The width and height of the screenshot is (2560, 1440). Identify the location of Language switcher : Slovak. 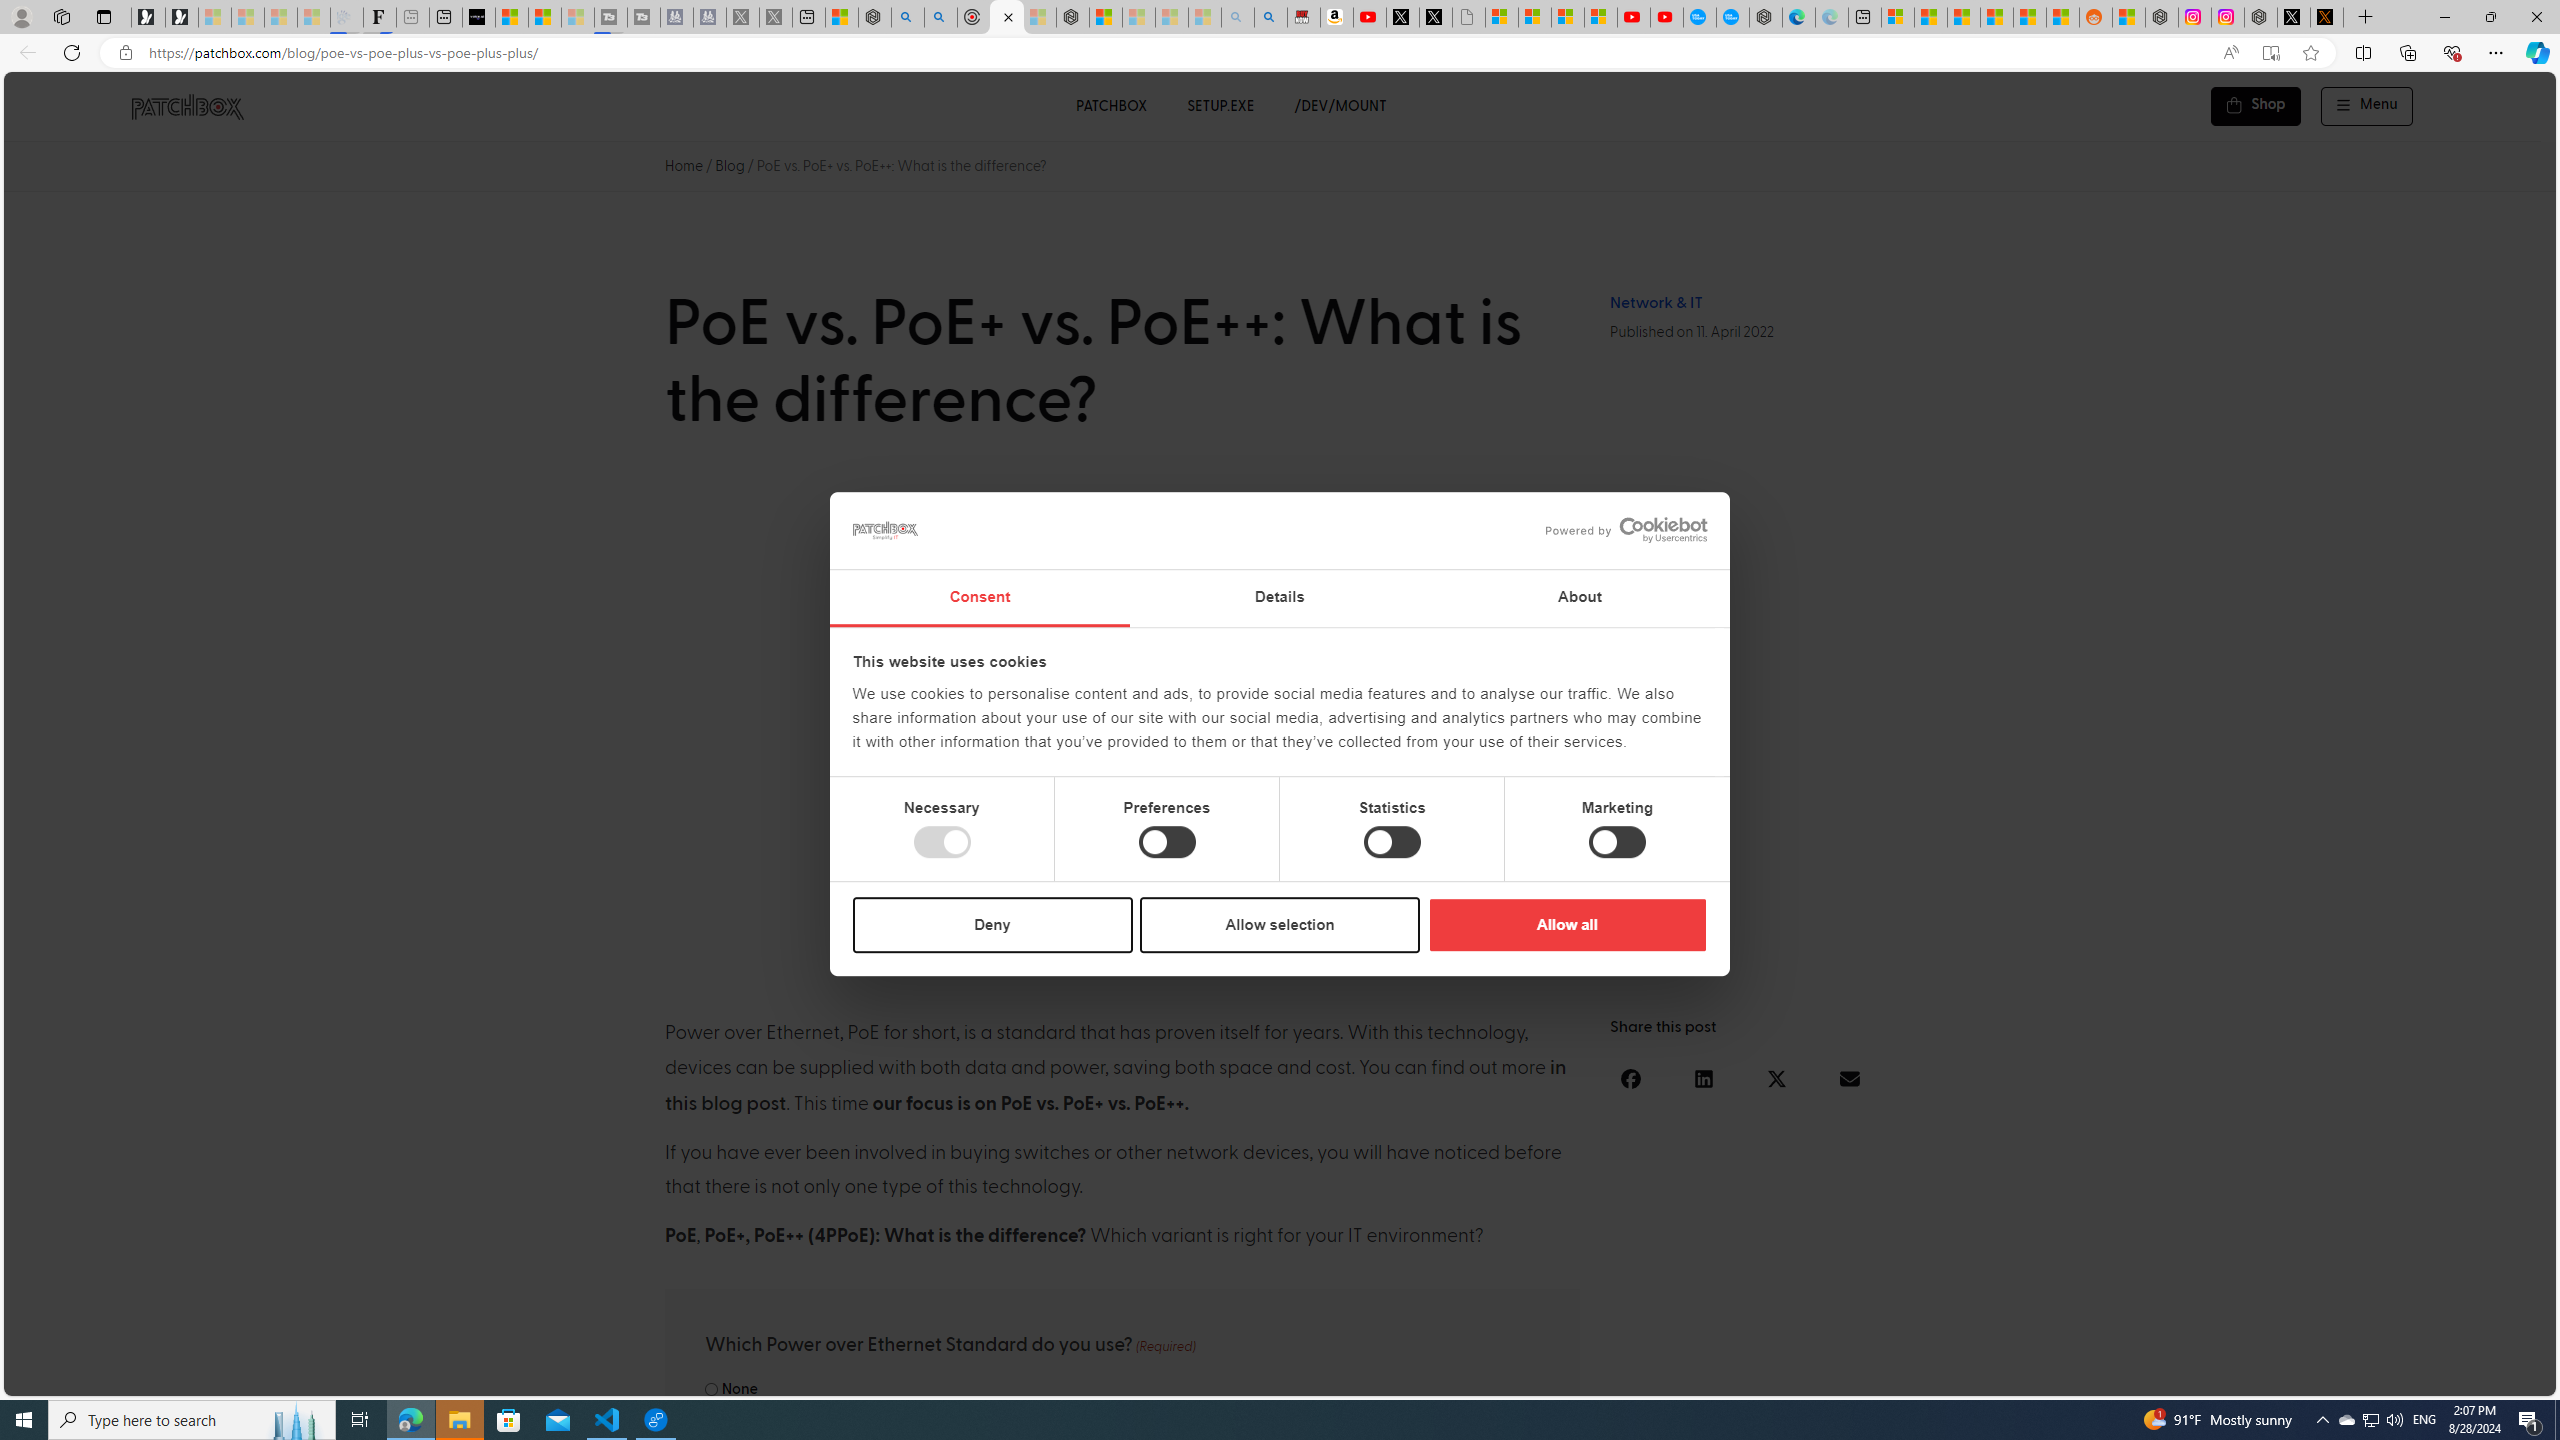
(2365, 1377).